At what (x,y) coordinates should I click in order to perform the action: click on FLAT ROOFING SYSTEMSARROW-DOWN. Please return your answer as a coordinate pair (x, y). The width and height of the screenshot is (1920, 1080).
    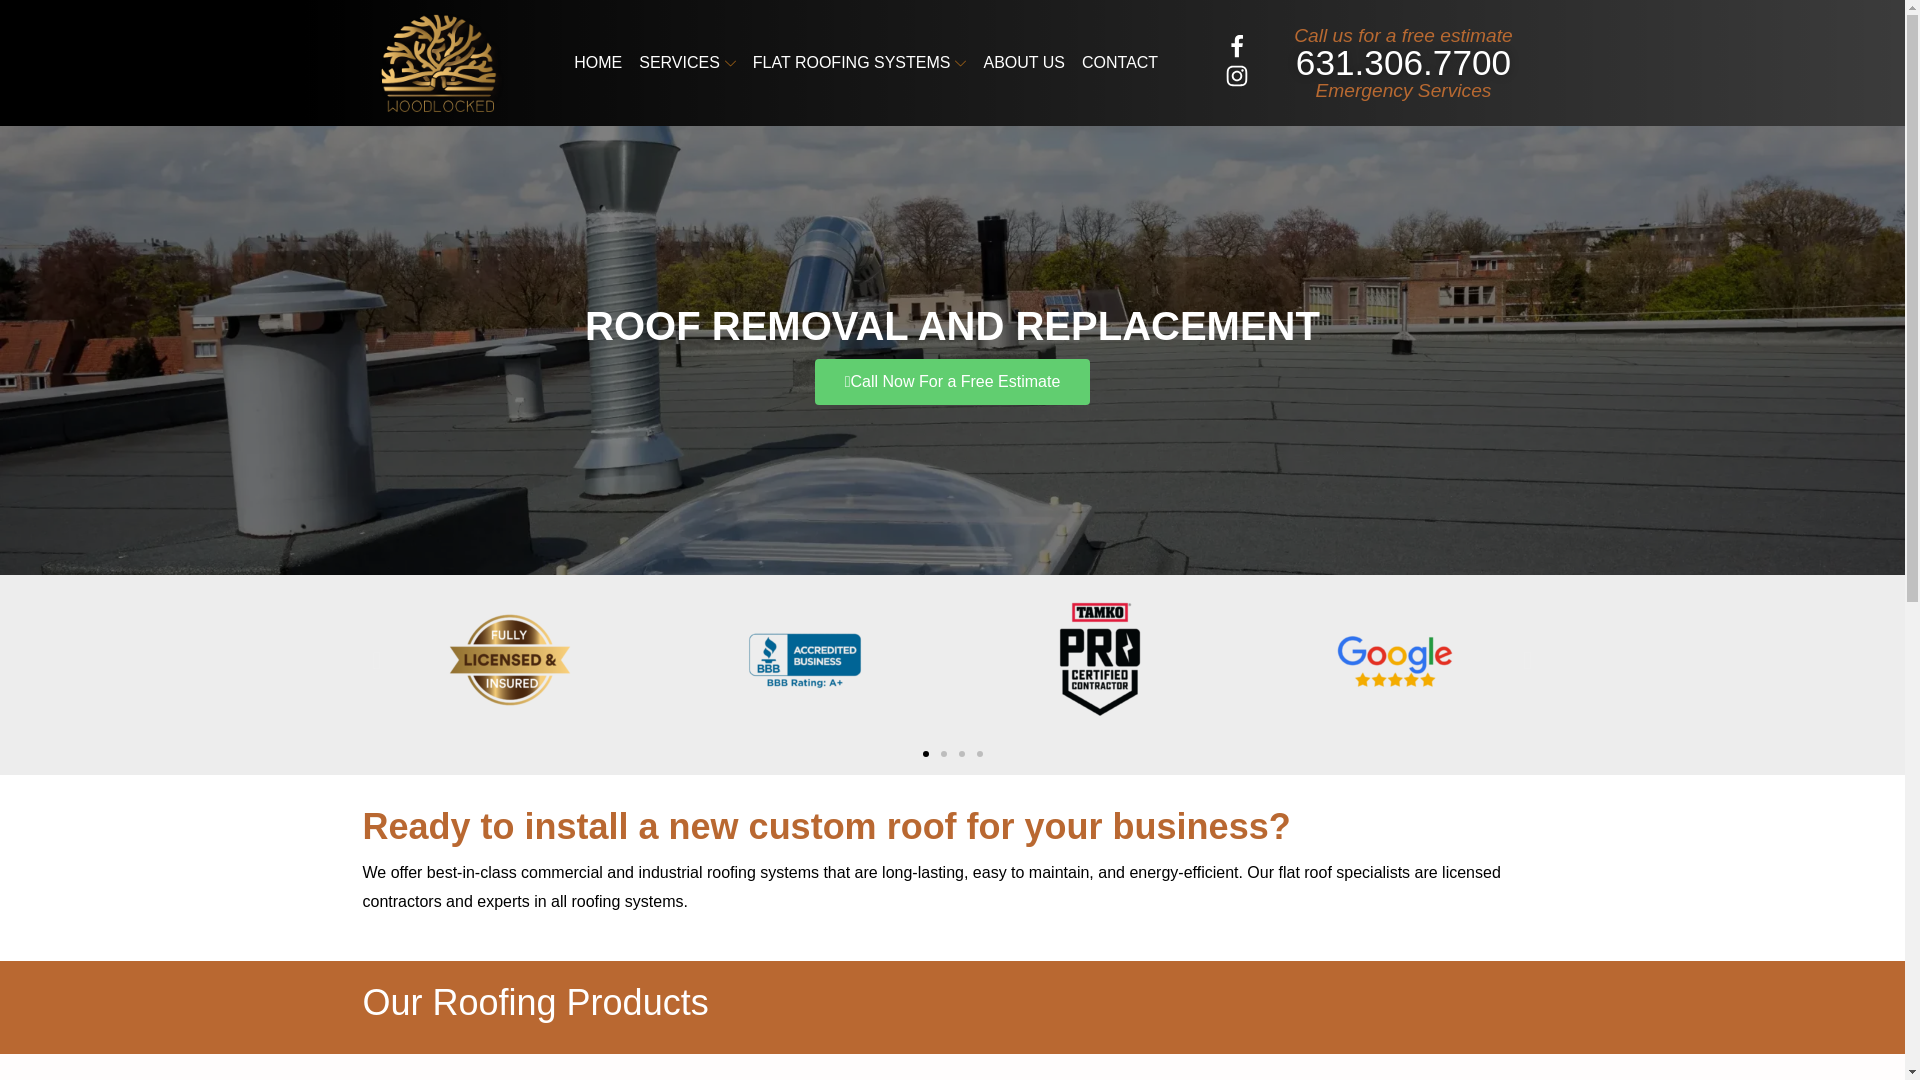
    Looking at the image, I should click on (860, 62).